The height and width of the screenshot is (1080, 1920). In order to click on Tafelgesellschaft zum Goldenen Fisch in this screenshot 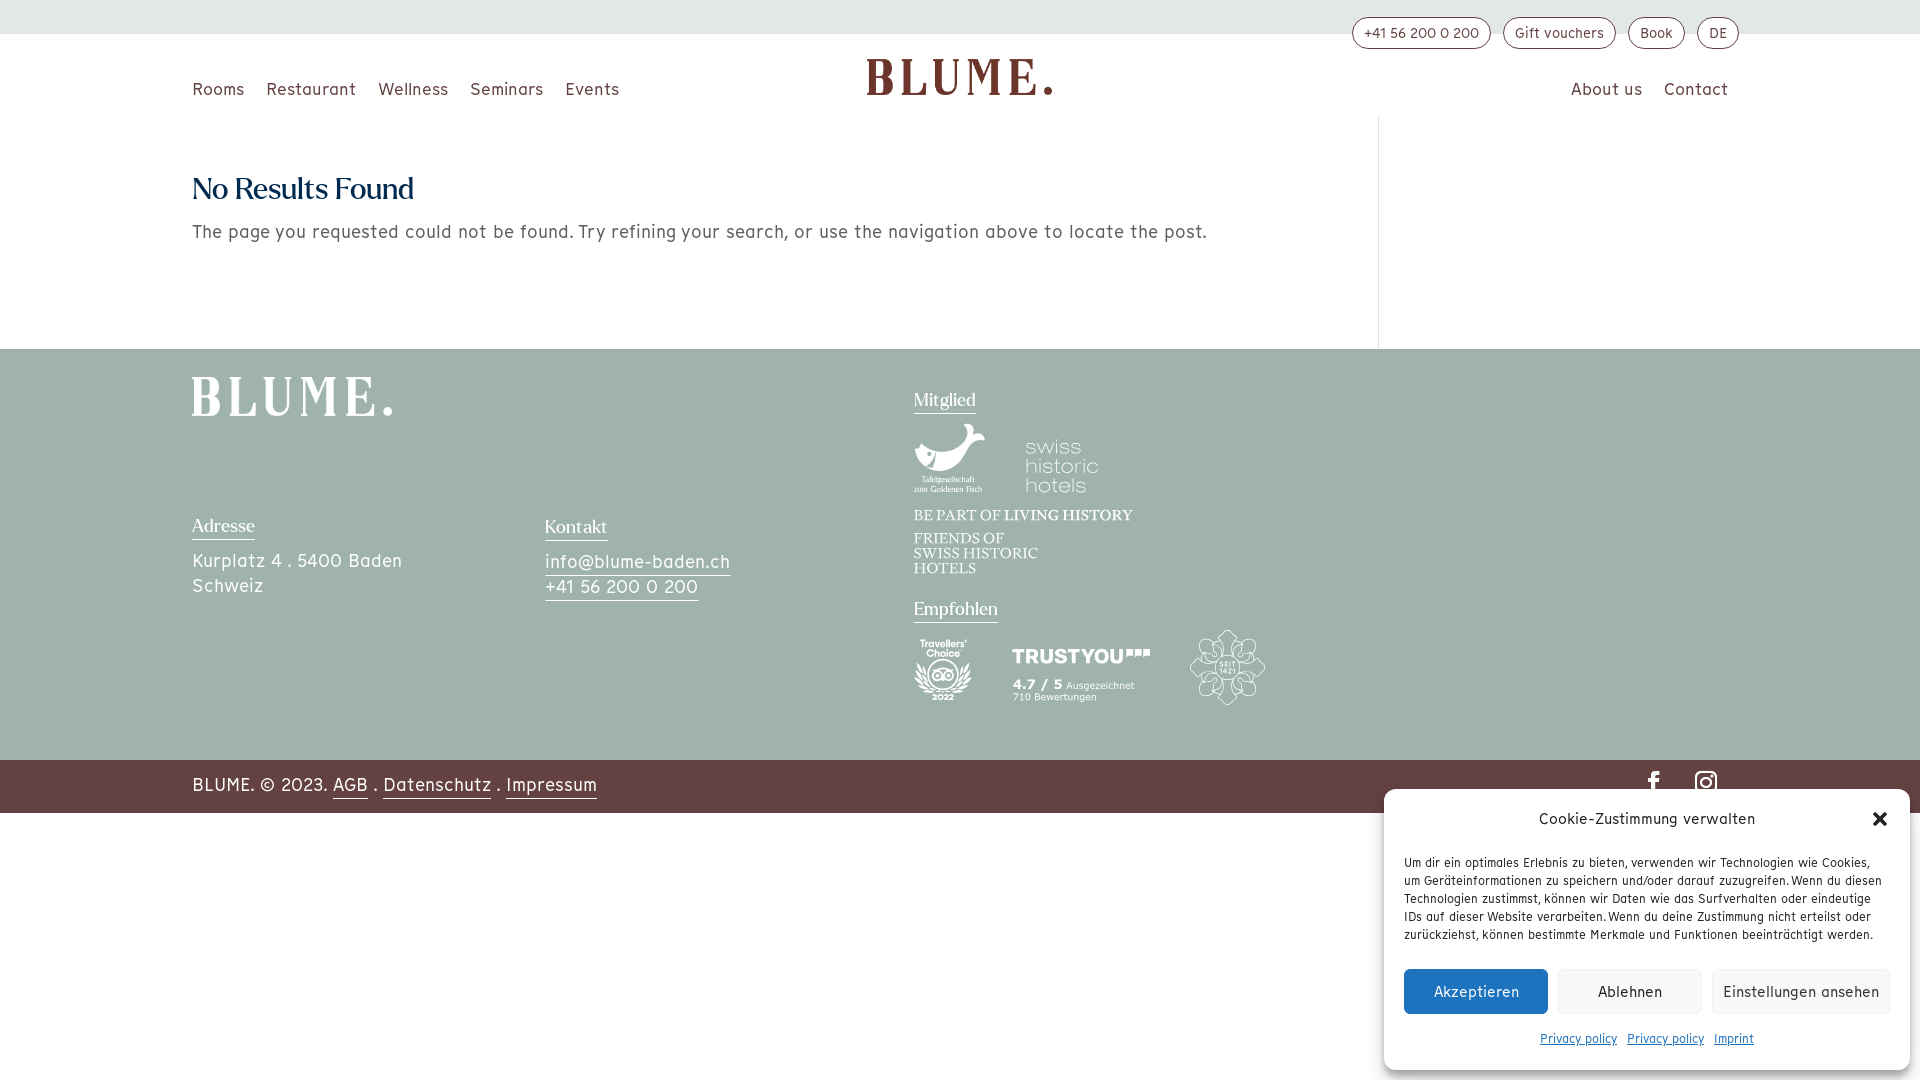, I will do `click(970, 490)`.